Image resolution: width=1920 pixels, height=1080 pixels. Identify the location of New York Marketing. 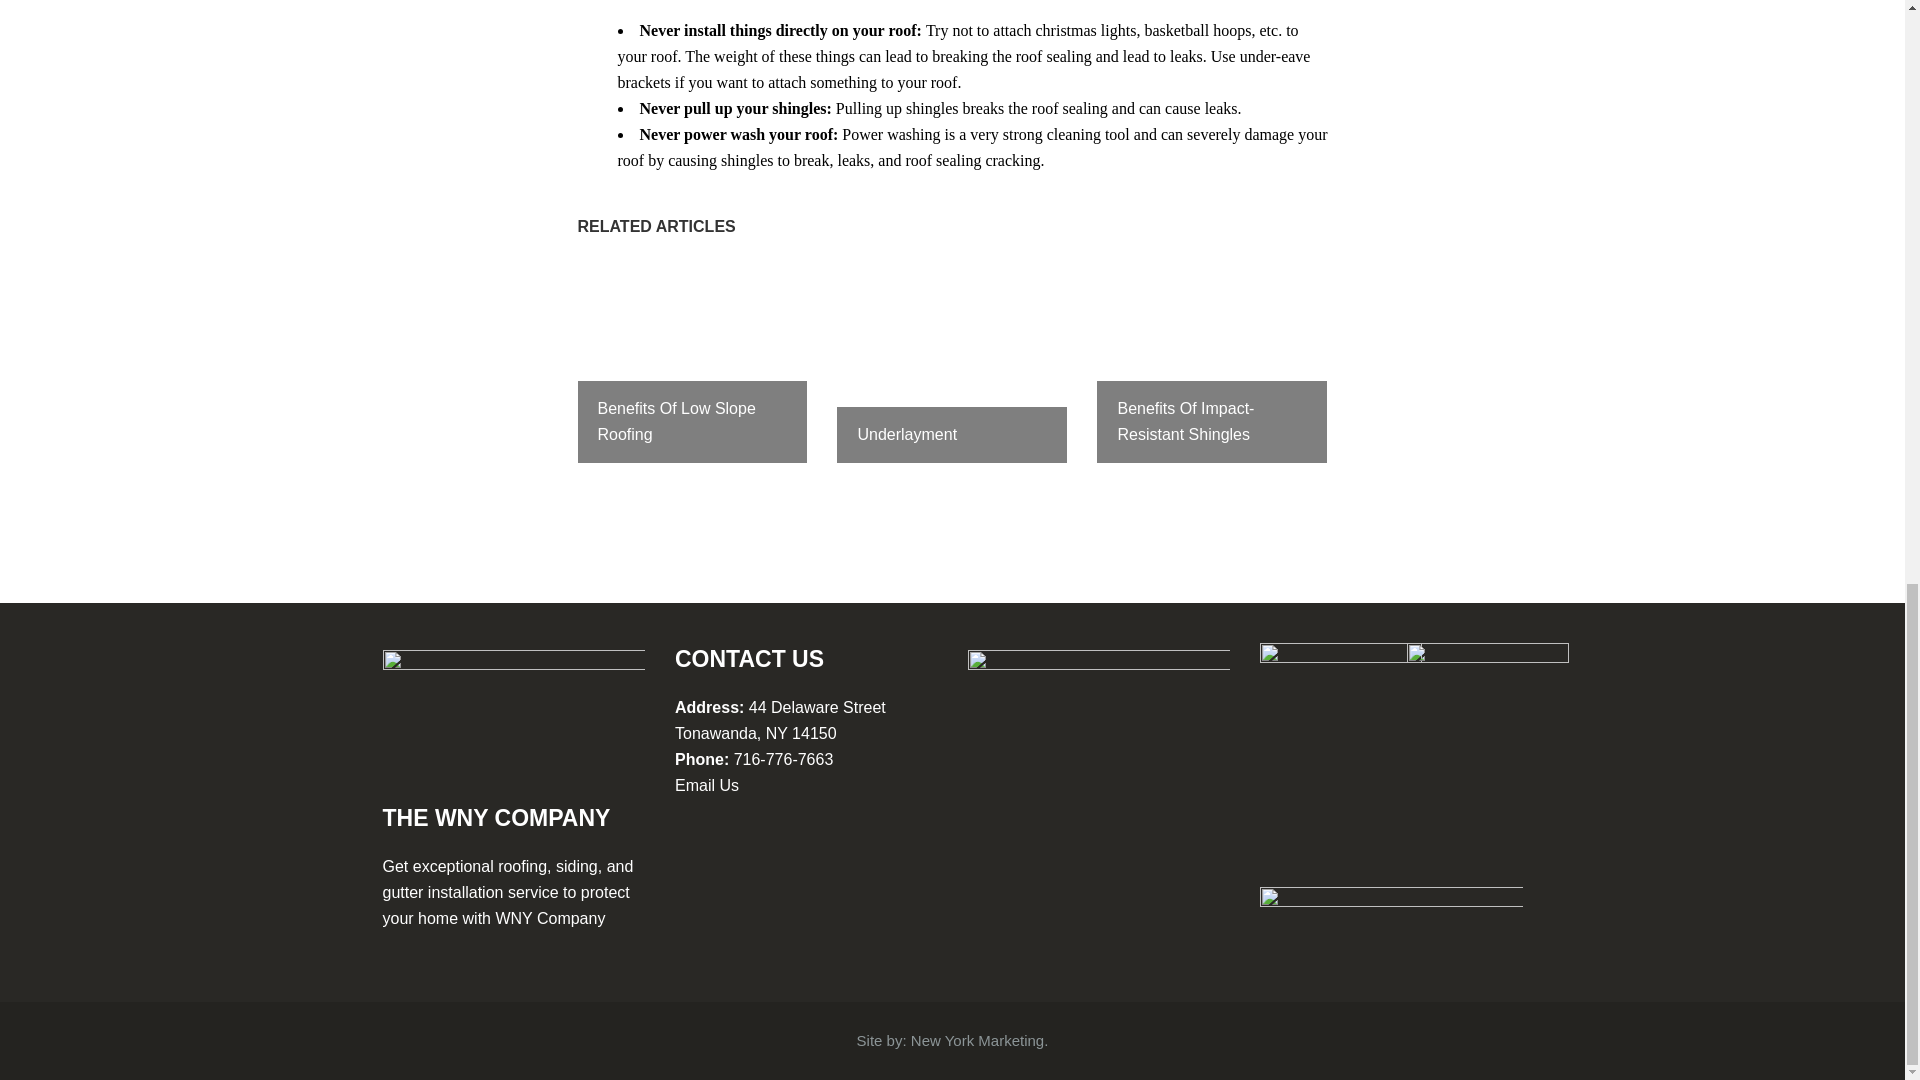
(977, 1040).